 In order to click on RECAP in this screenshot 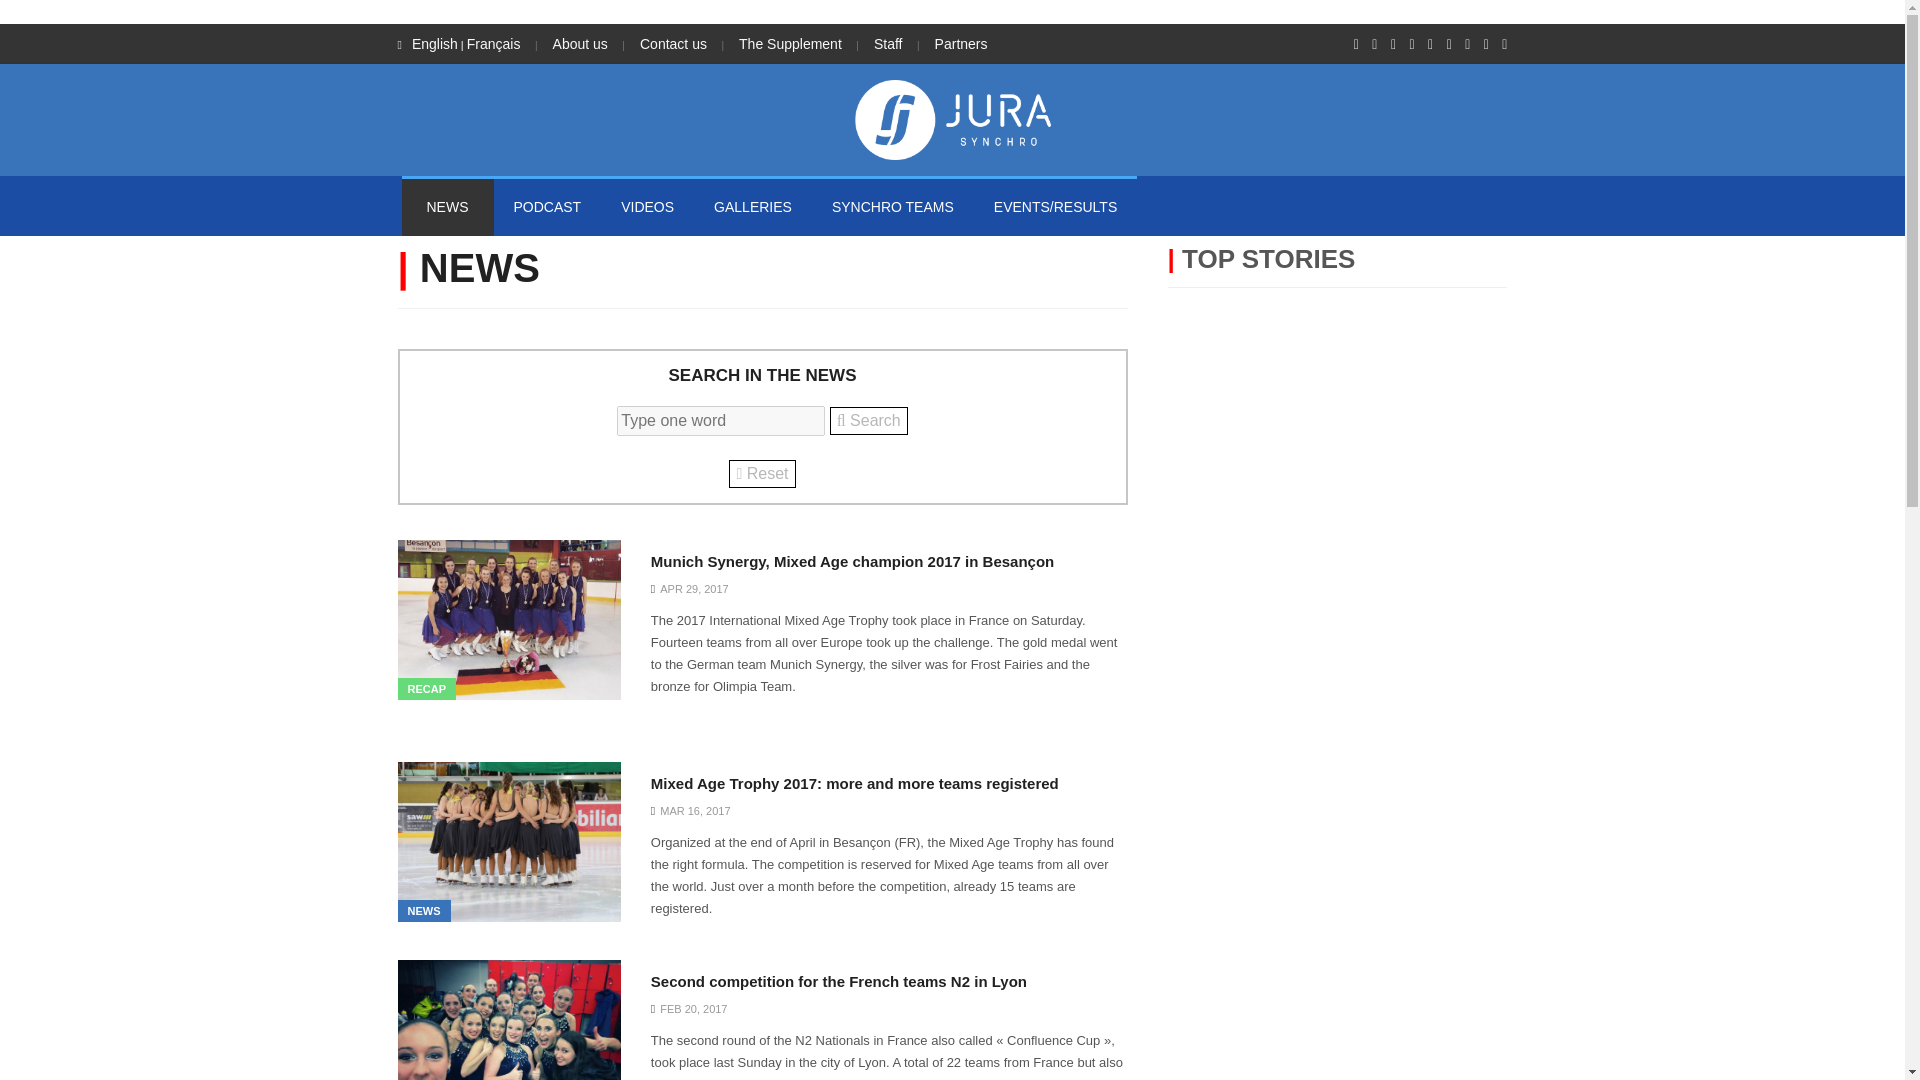, I will do `click(426, 688)`.